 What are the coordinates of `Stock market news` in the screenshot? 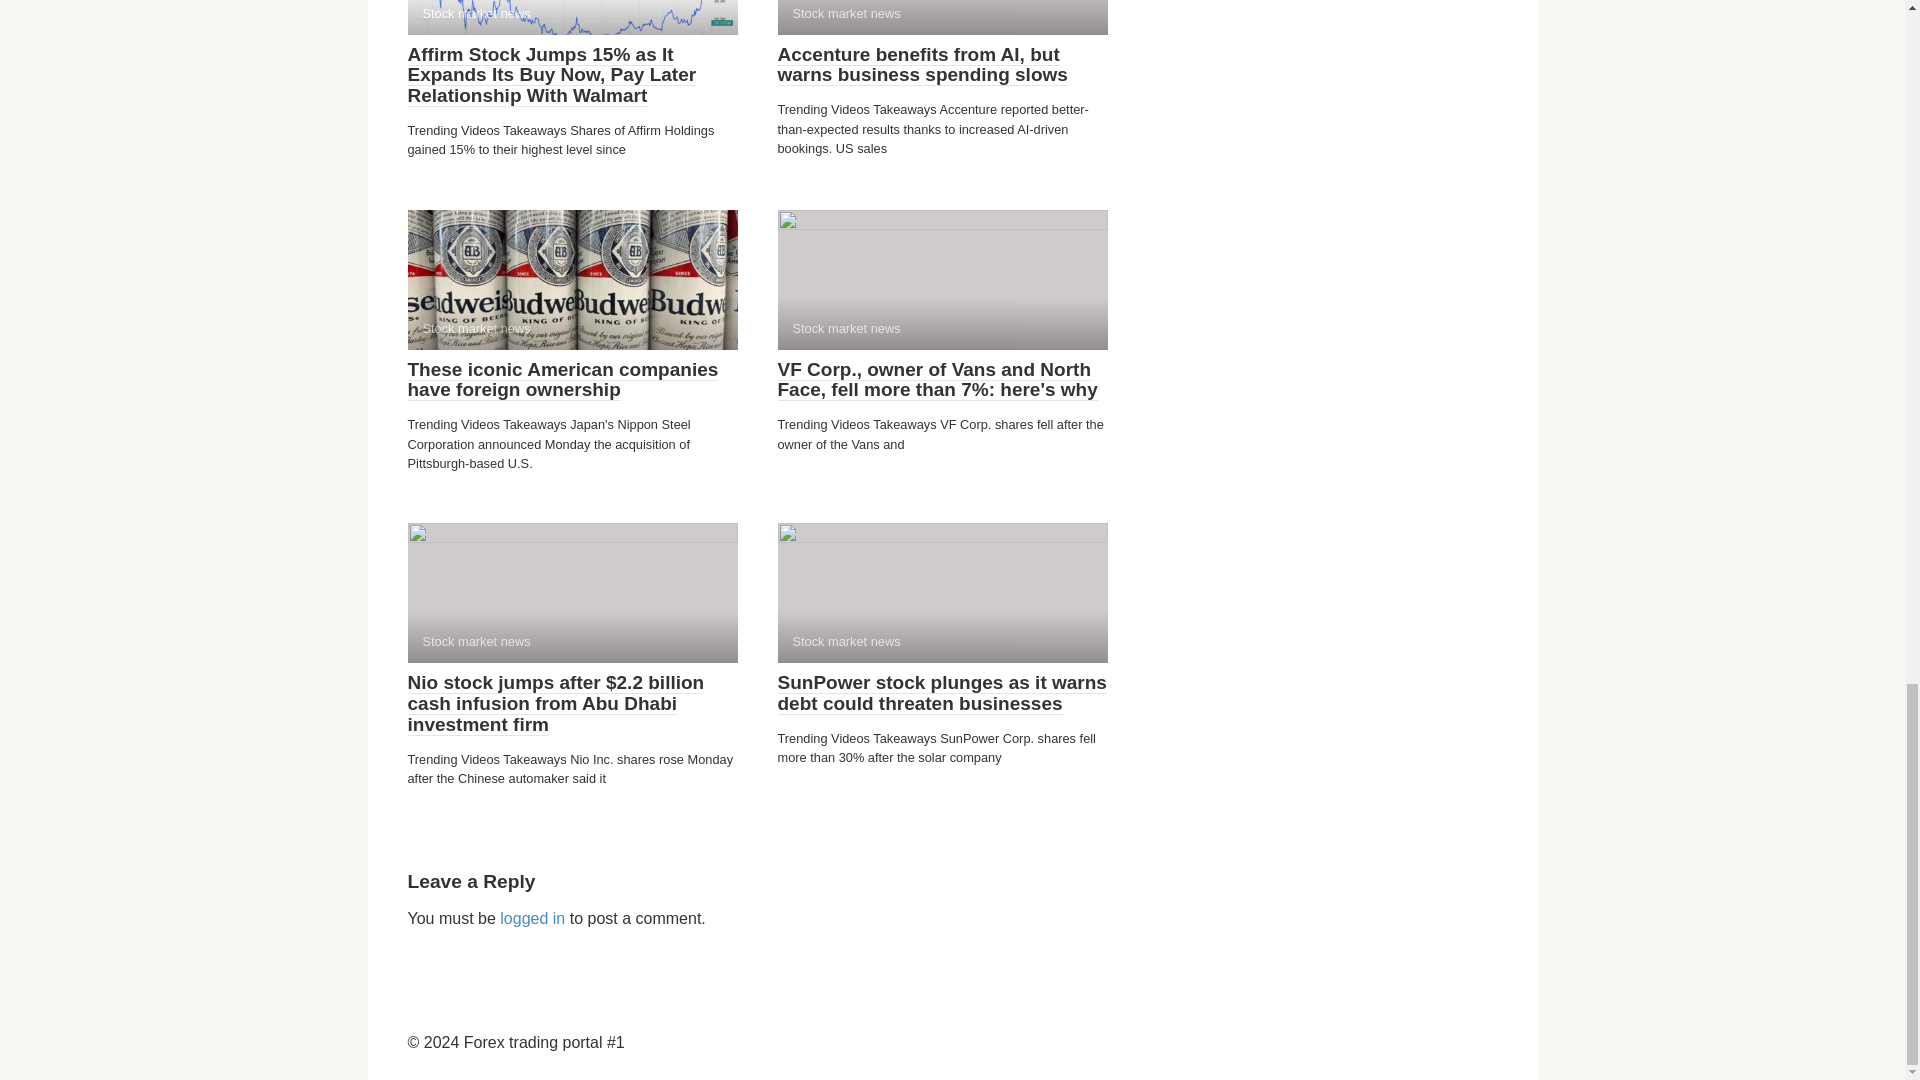 It's located at (942, 279).